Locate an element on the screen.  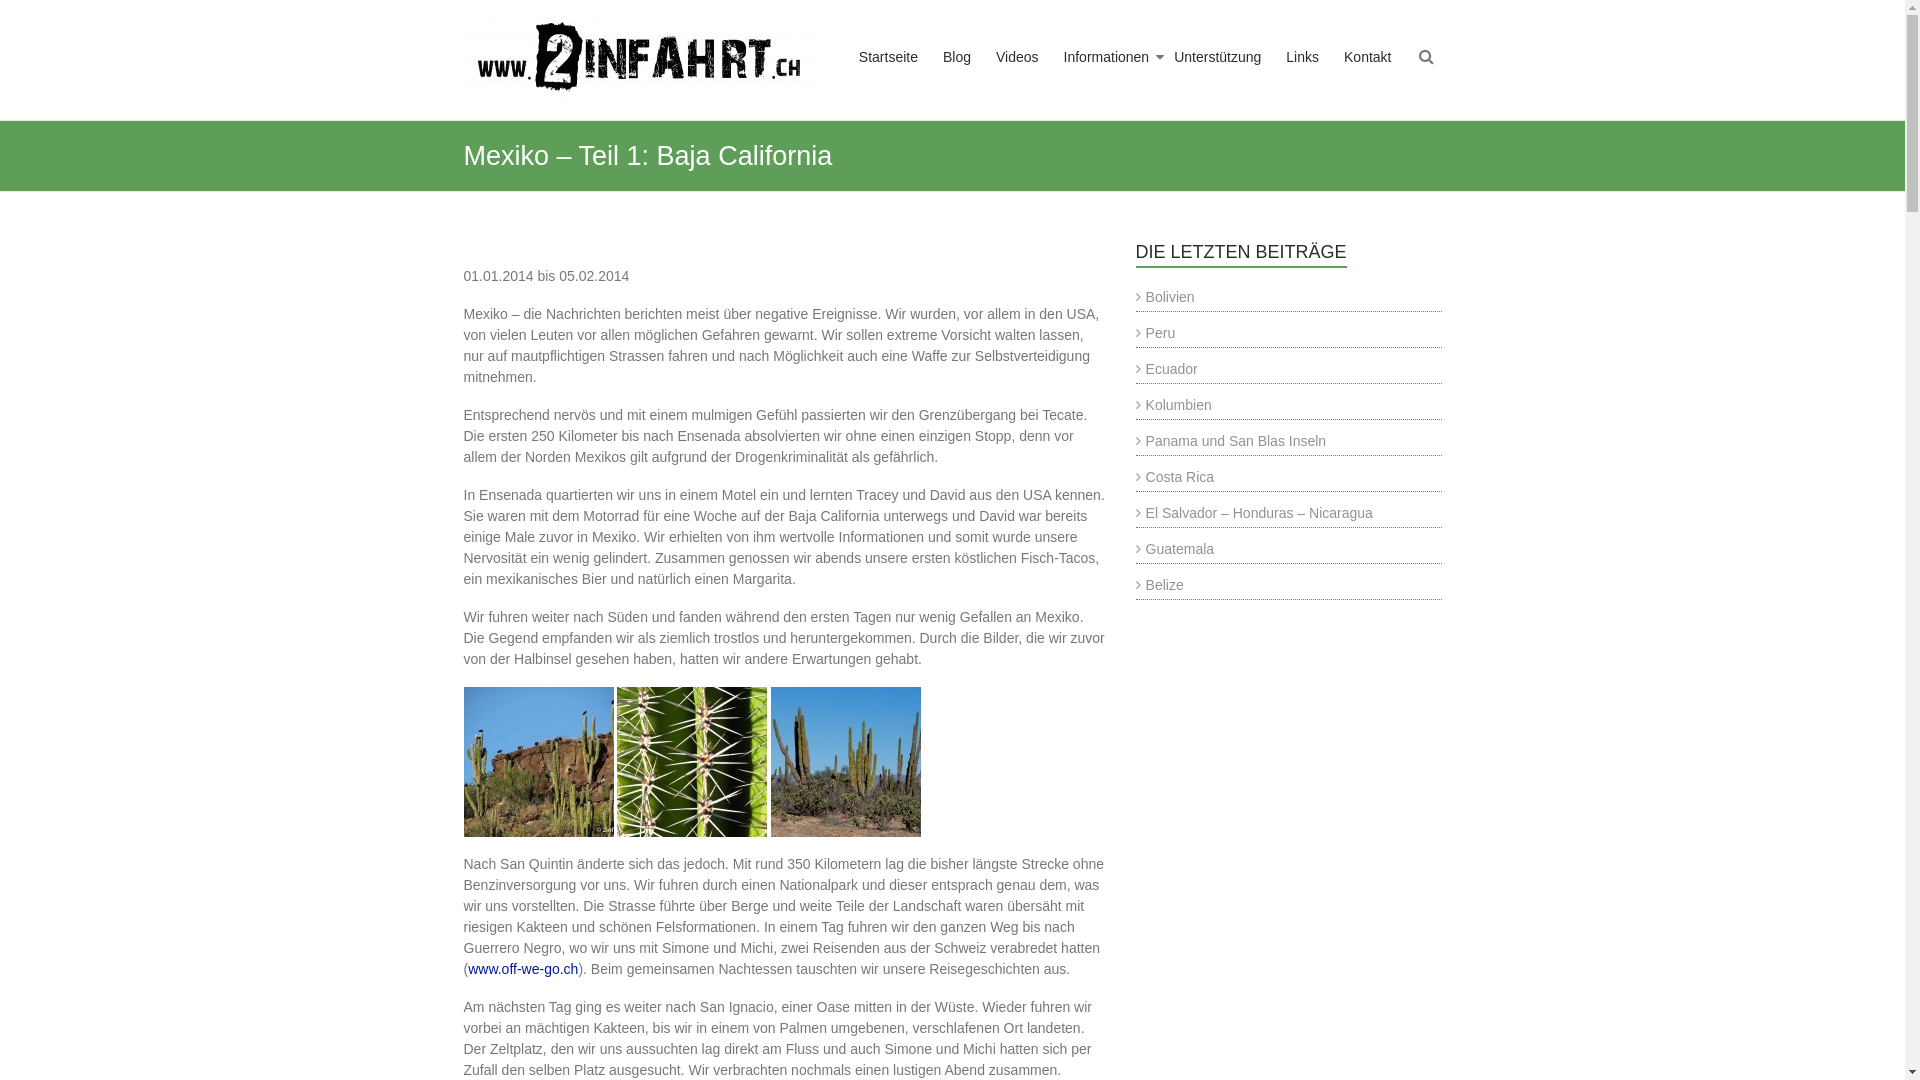
Belize is located at coordinates (1160, 585).